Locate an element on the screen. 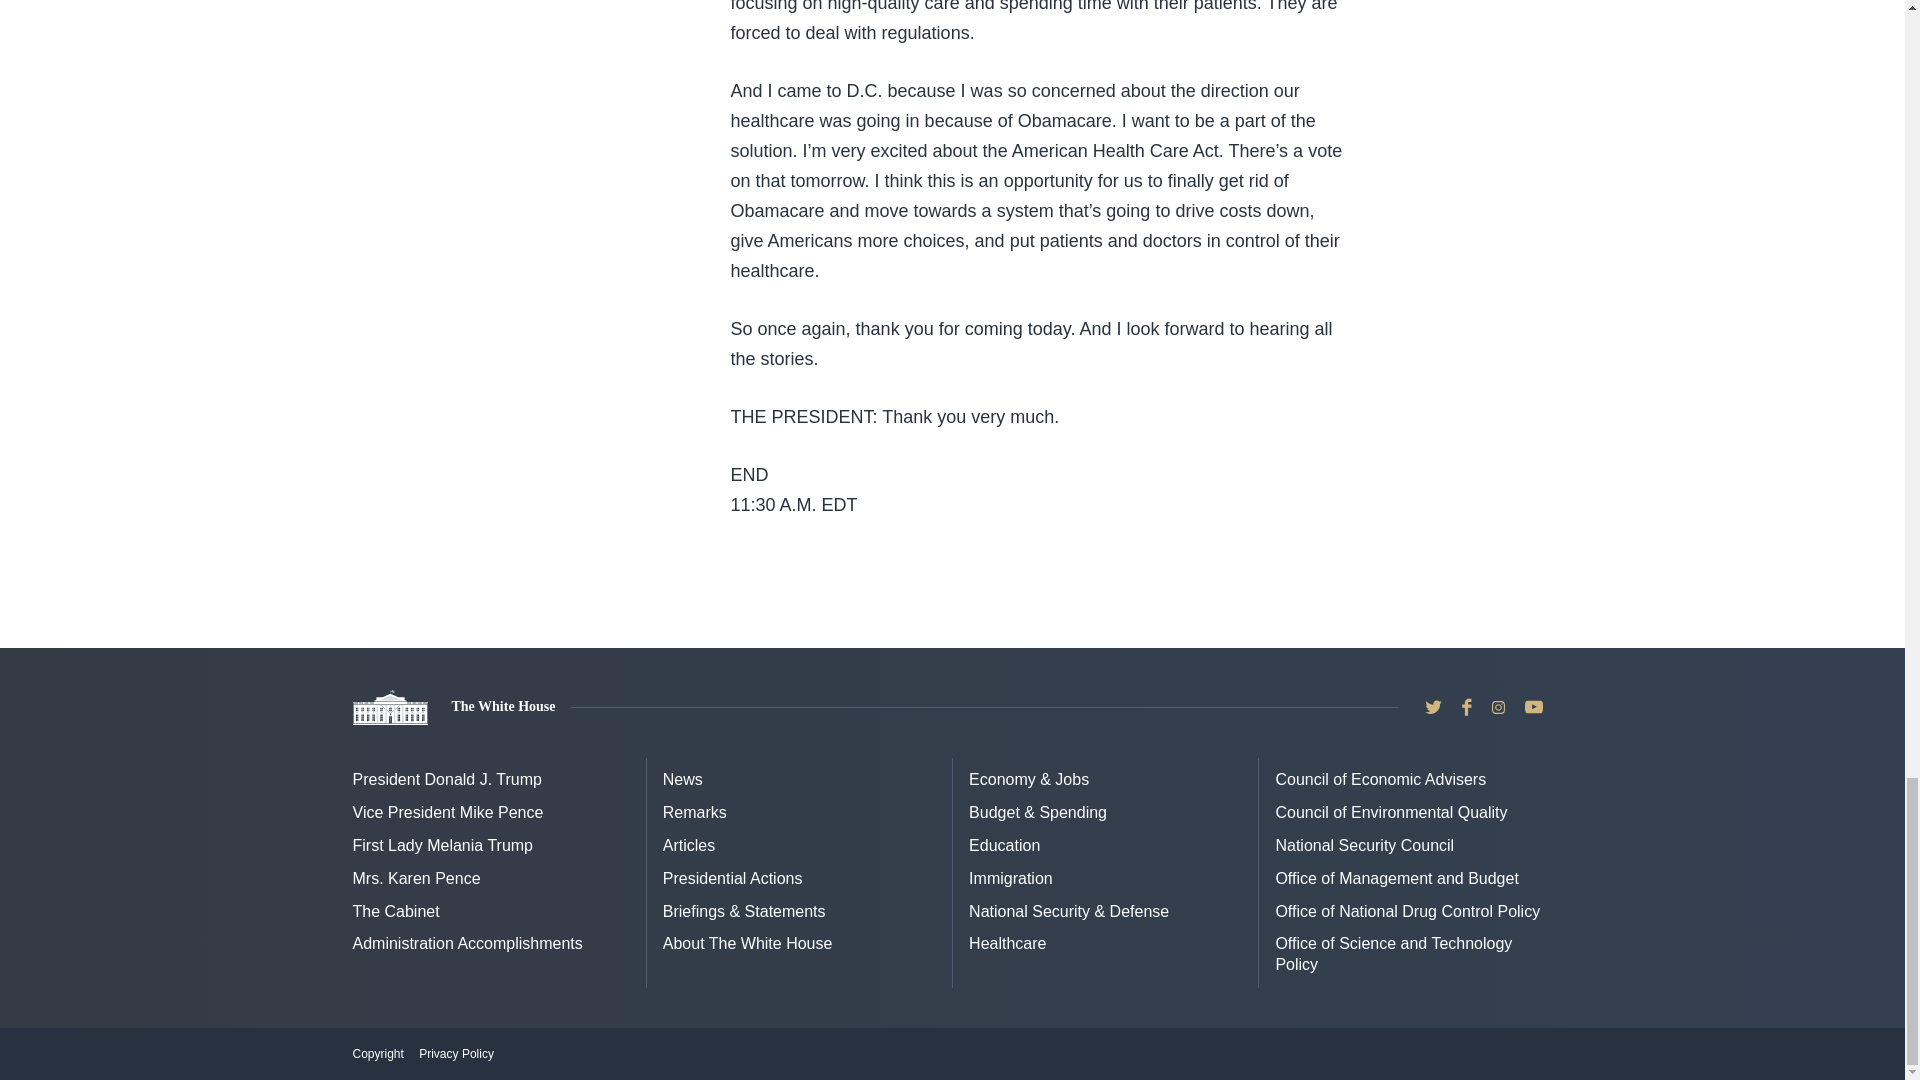  The Cabinet is located at coordinates (395, 911).